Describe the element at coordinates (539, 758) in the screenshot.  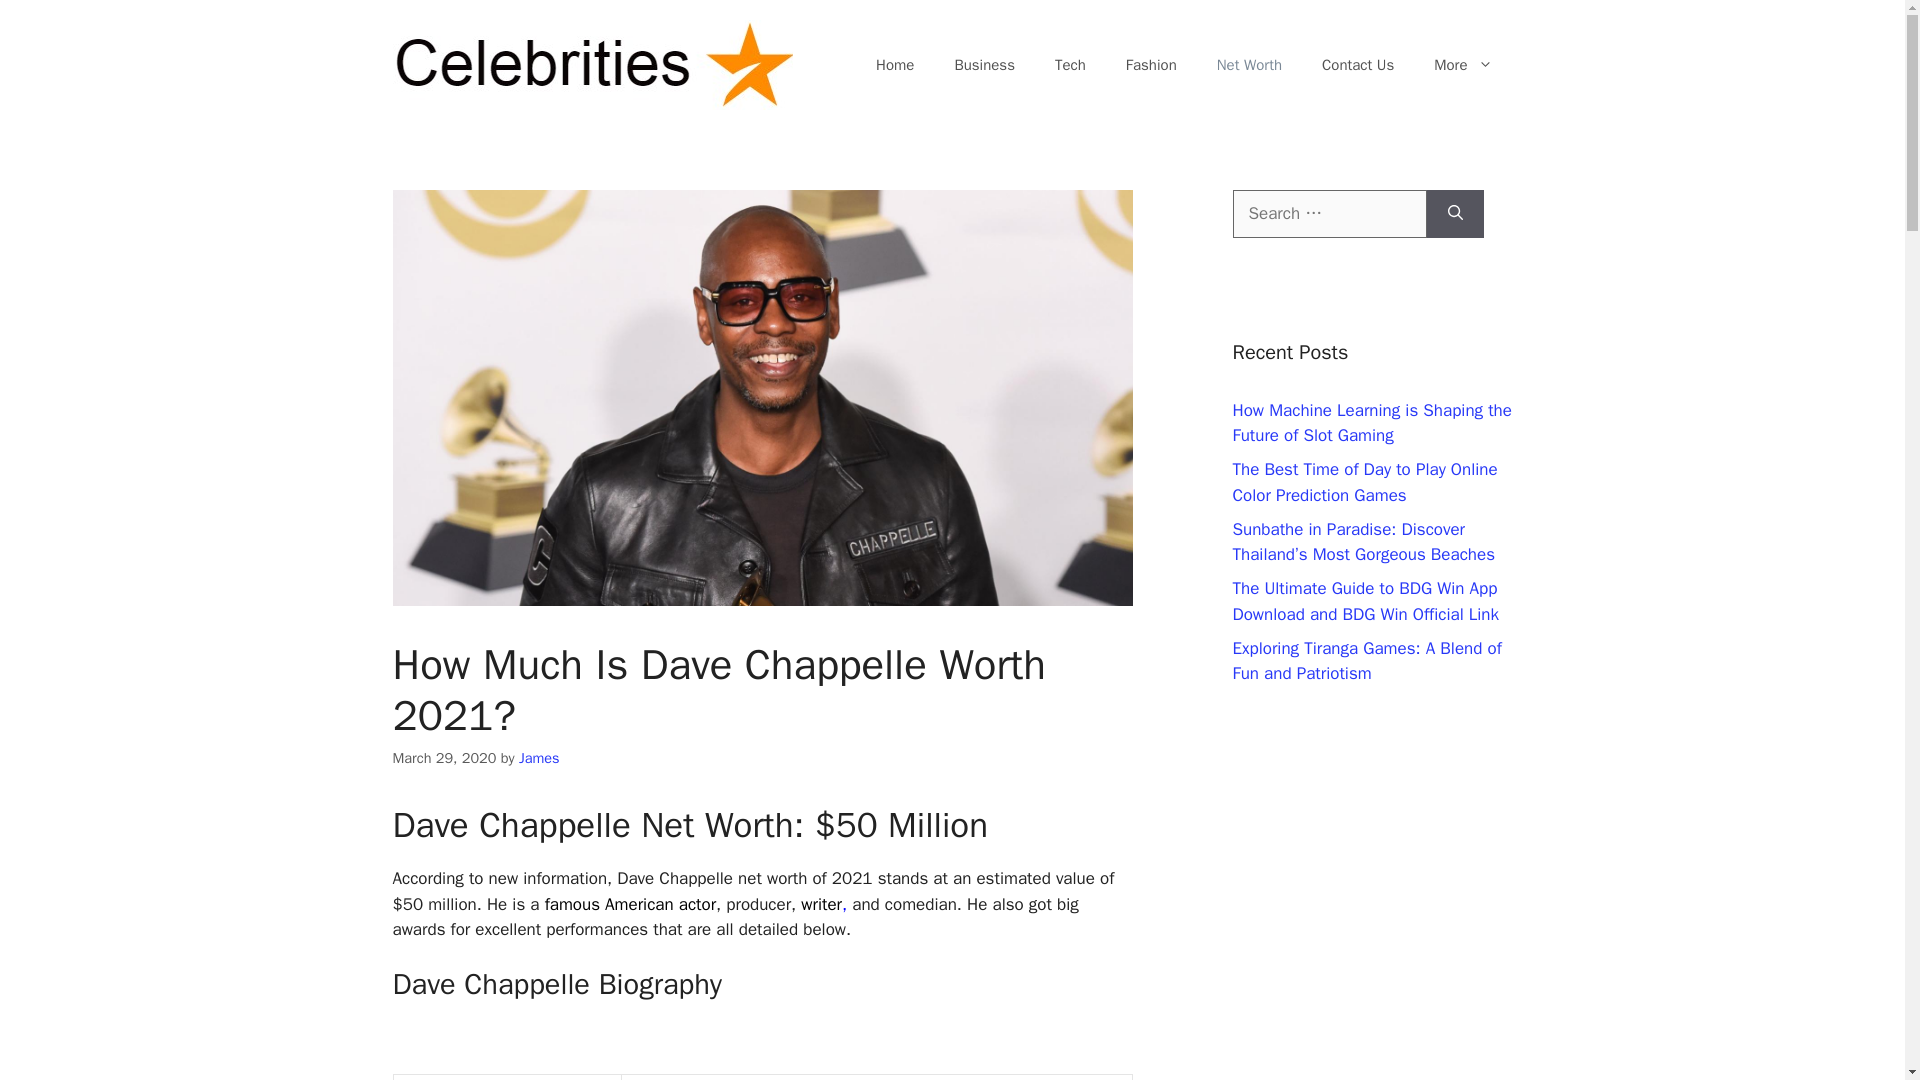
I see `View all posts by James` at that location.